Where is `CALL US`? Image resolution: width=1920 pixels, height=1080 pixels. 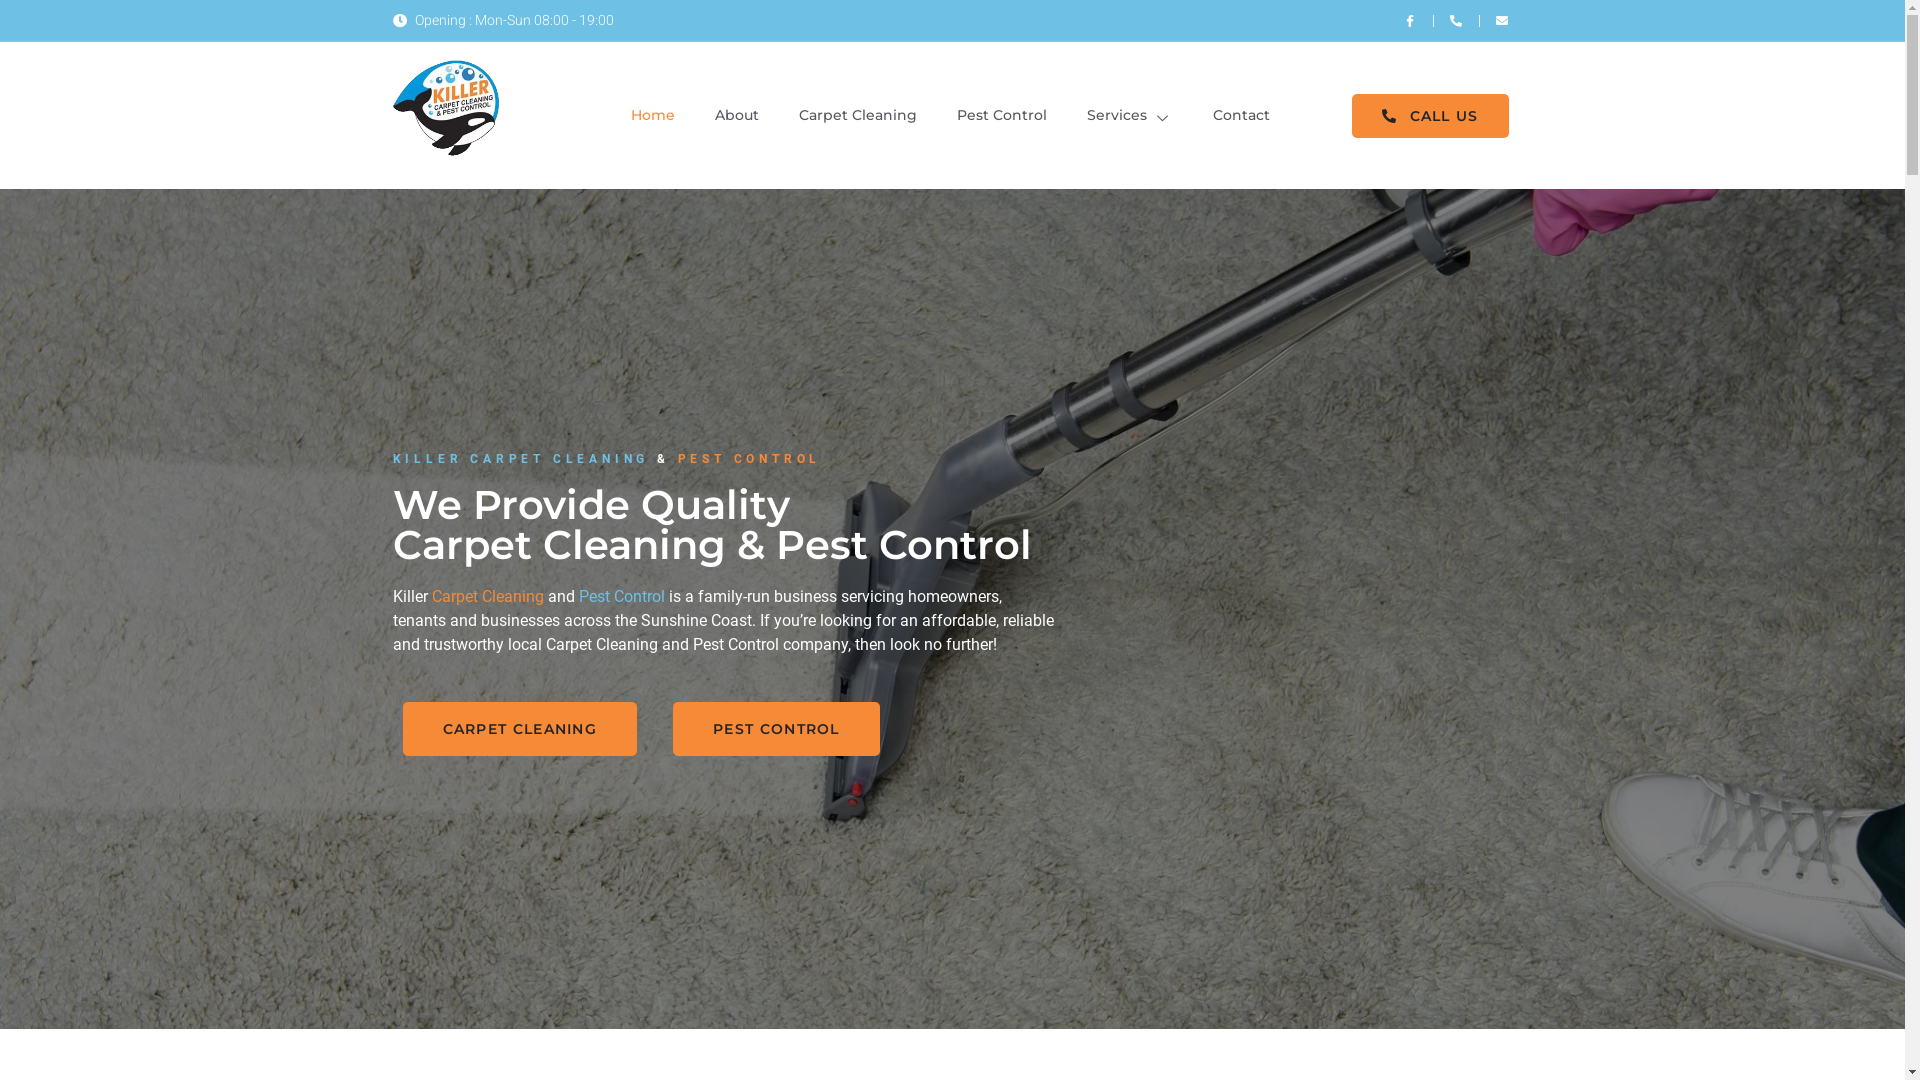 CALL US is located at coordinates (1430, 116).